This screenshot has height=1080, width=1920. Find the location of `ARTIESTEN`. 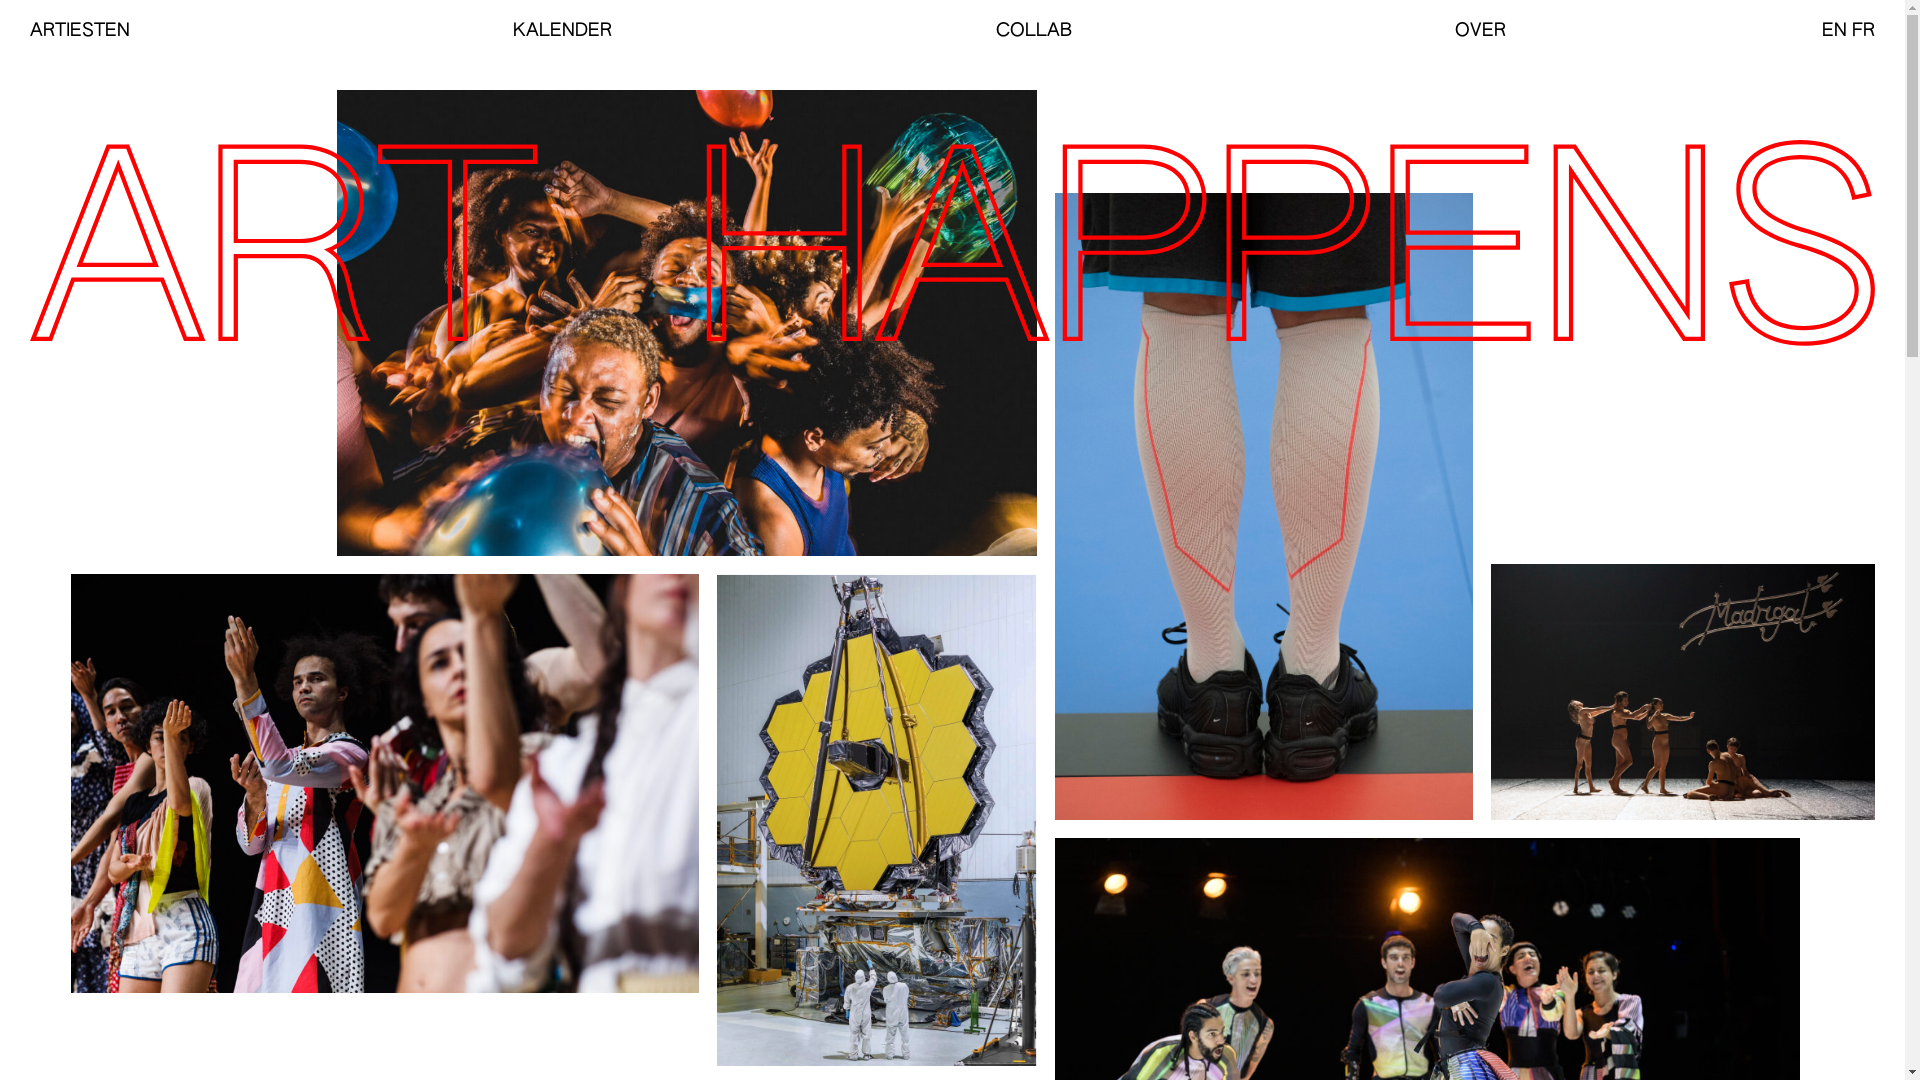

ARTIESTEN is located at coordinates (80, 31).